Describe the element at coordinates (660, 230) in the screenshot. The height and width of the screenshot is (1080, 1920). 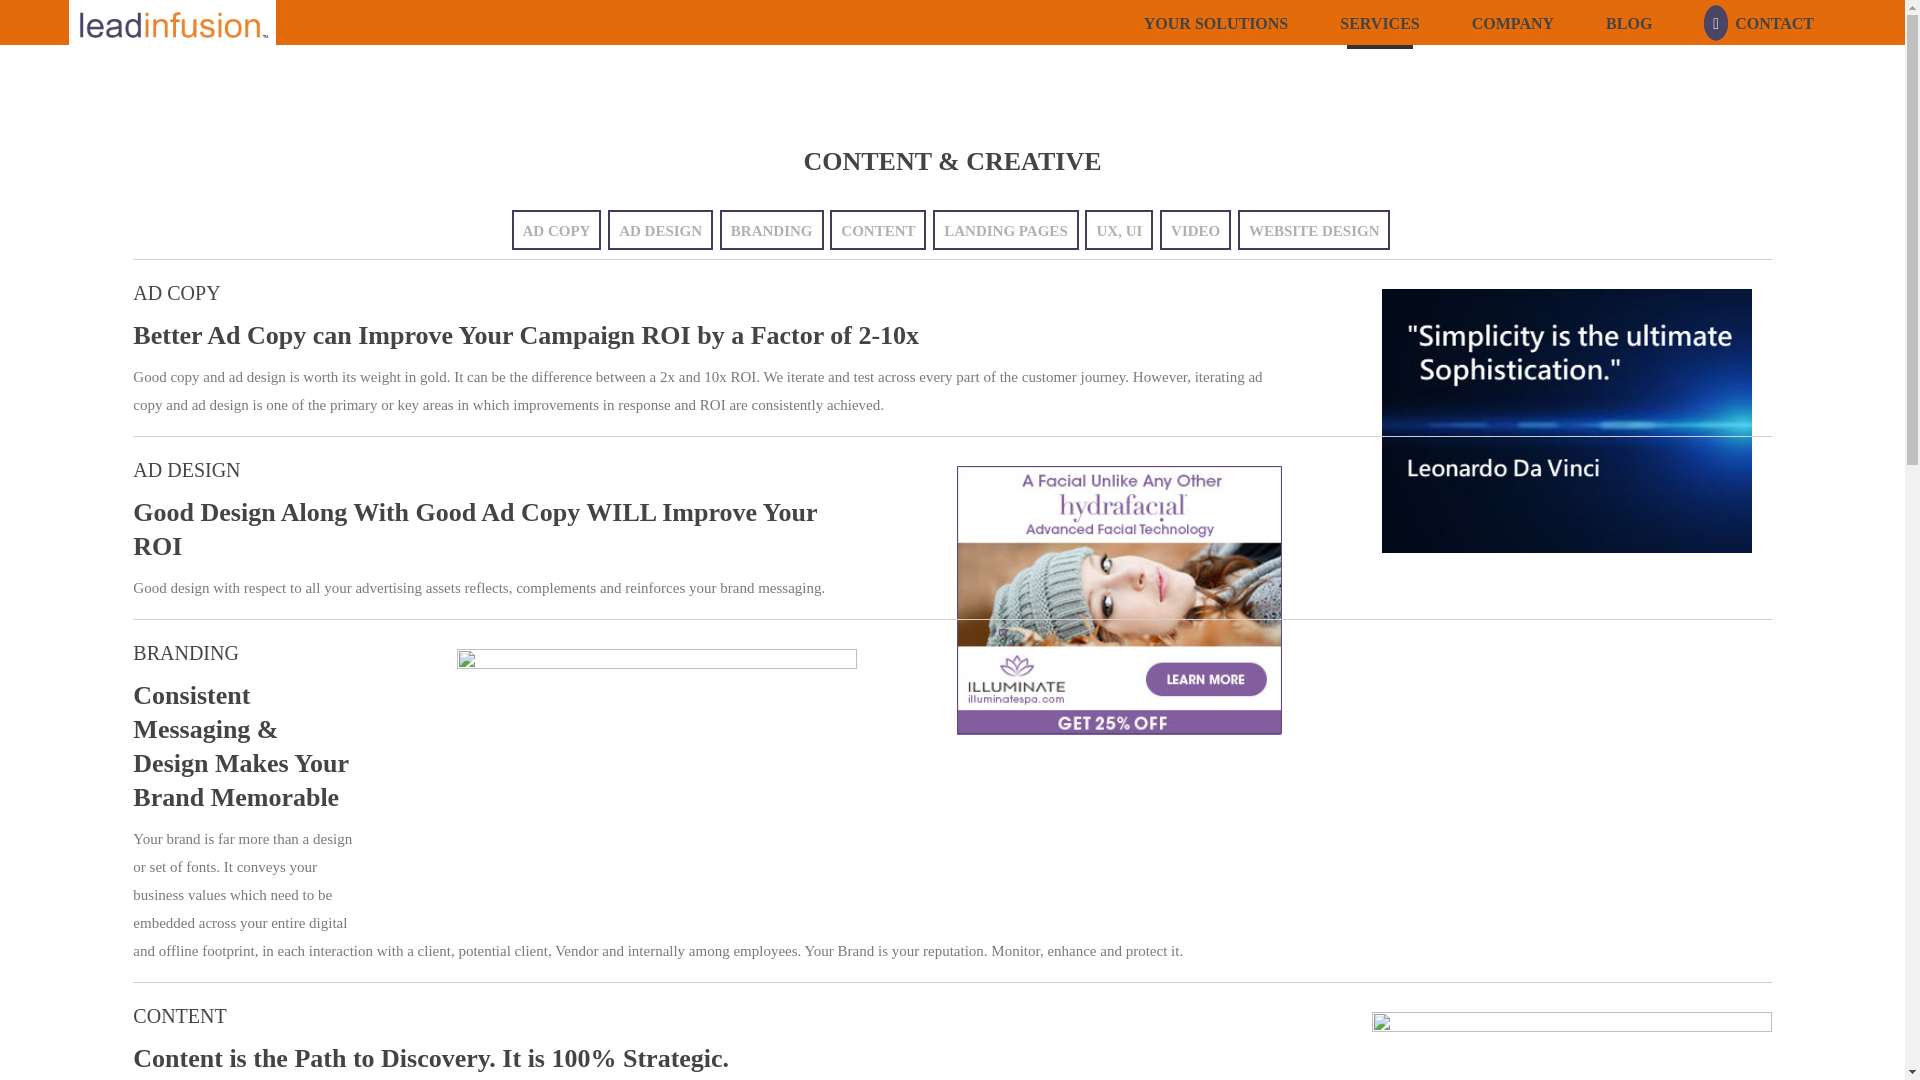
I see `AD DESIGN` at that location.